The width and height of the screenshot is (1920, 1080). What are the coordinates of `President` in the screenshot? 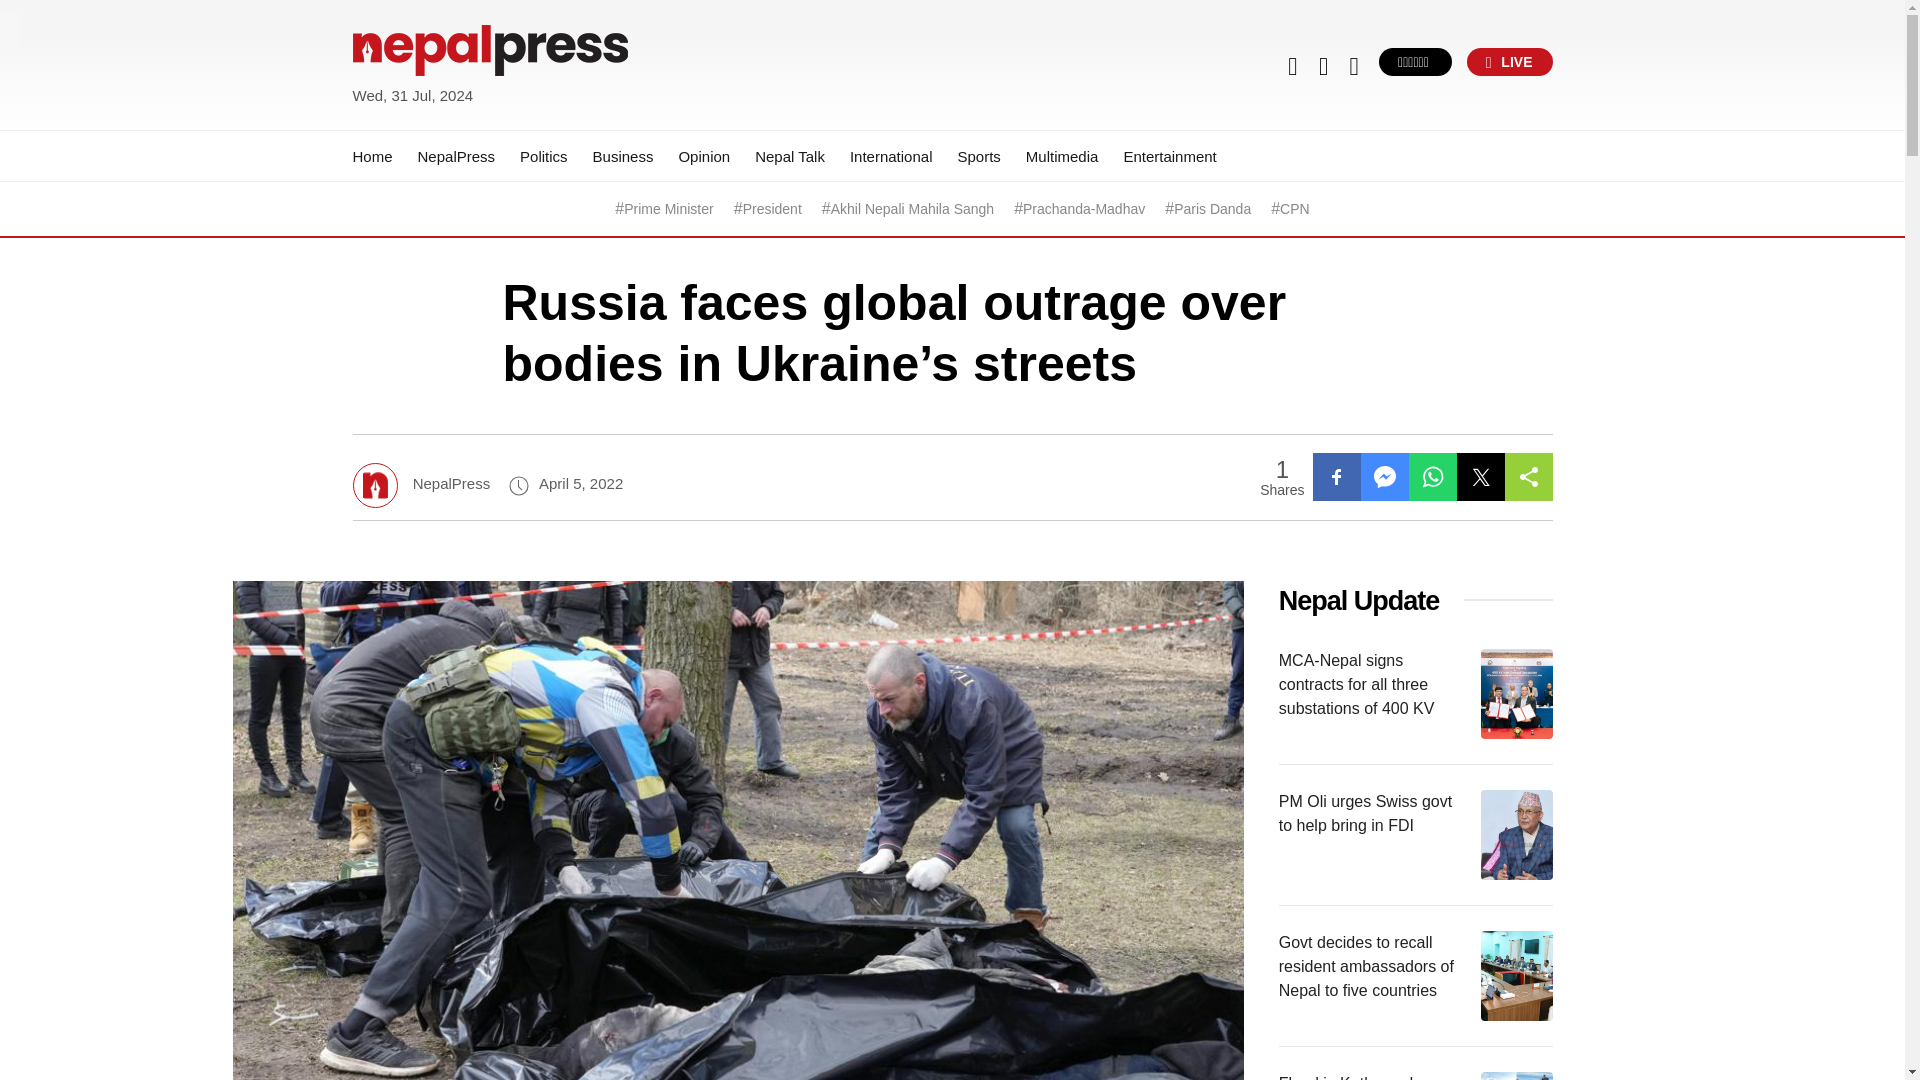 It's located at (772, 209).